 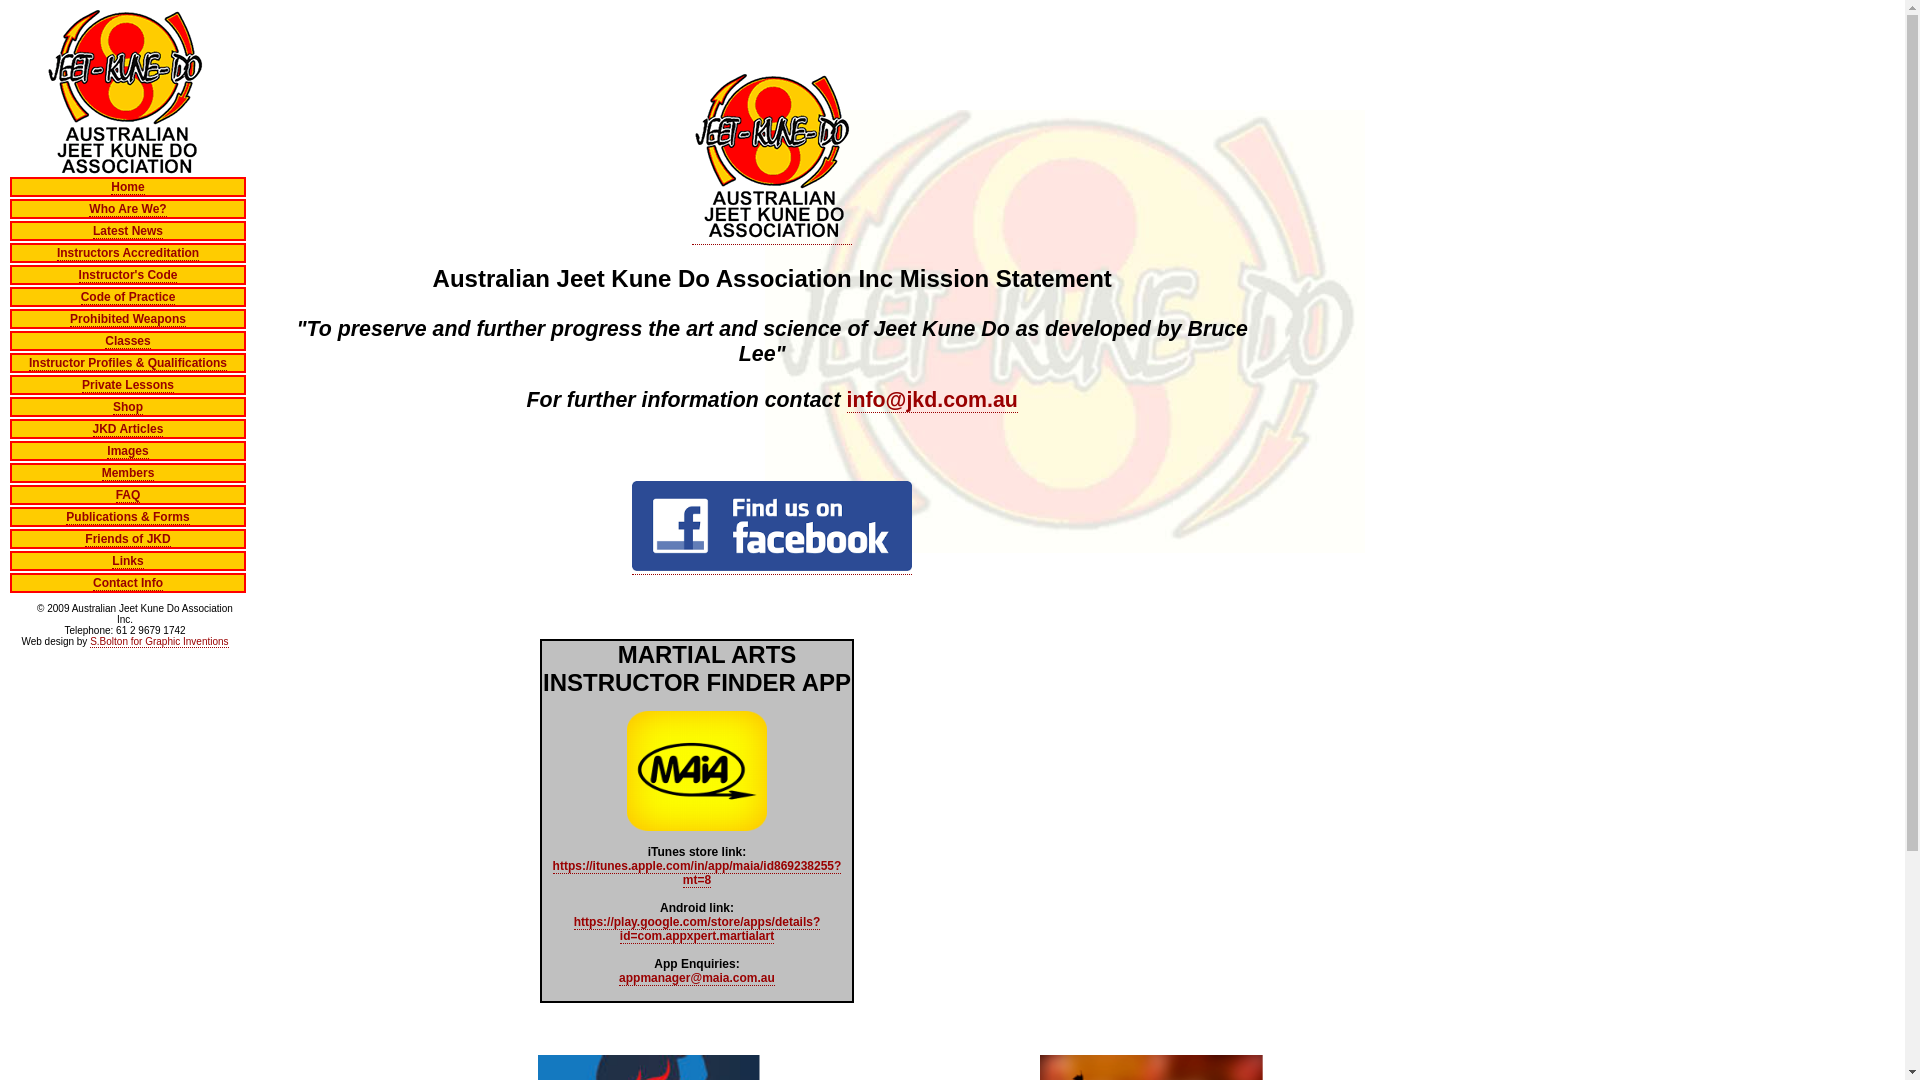 What do you see at coordinates (128, 584) in the screenshot?
I see `Contact Info` at bounding box center [128, 584].